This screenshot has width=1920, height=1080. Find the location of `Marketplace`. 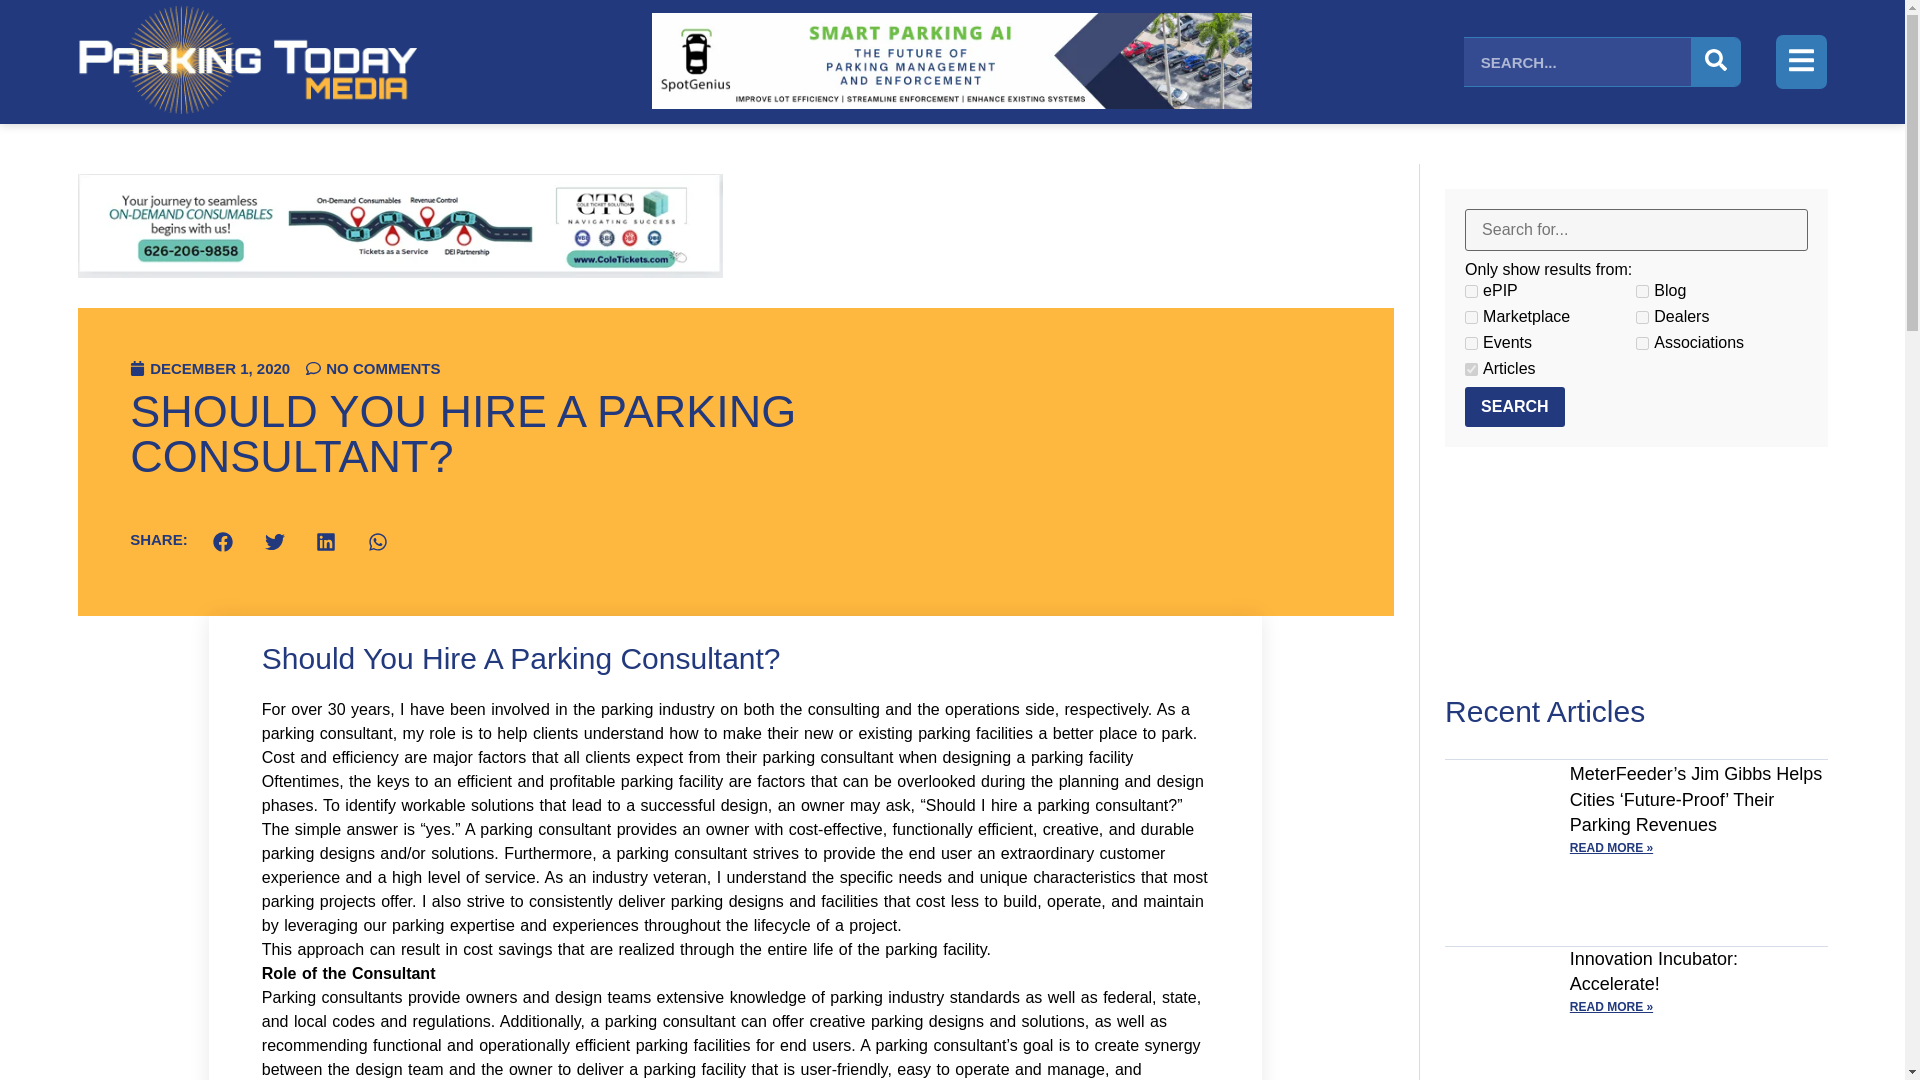

Marketplace is located at coordinates (1471, 318).